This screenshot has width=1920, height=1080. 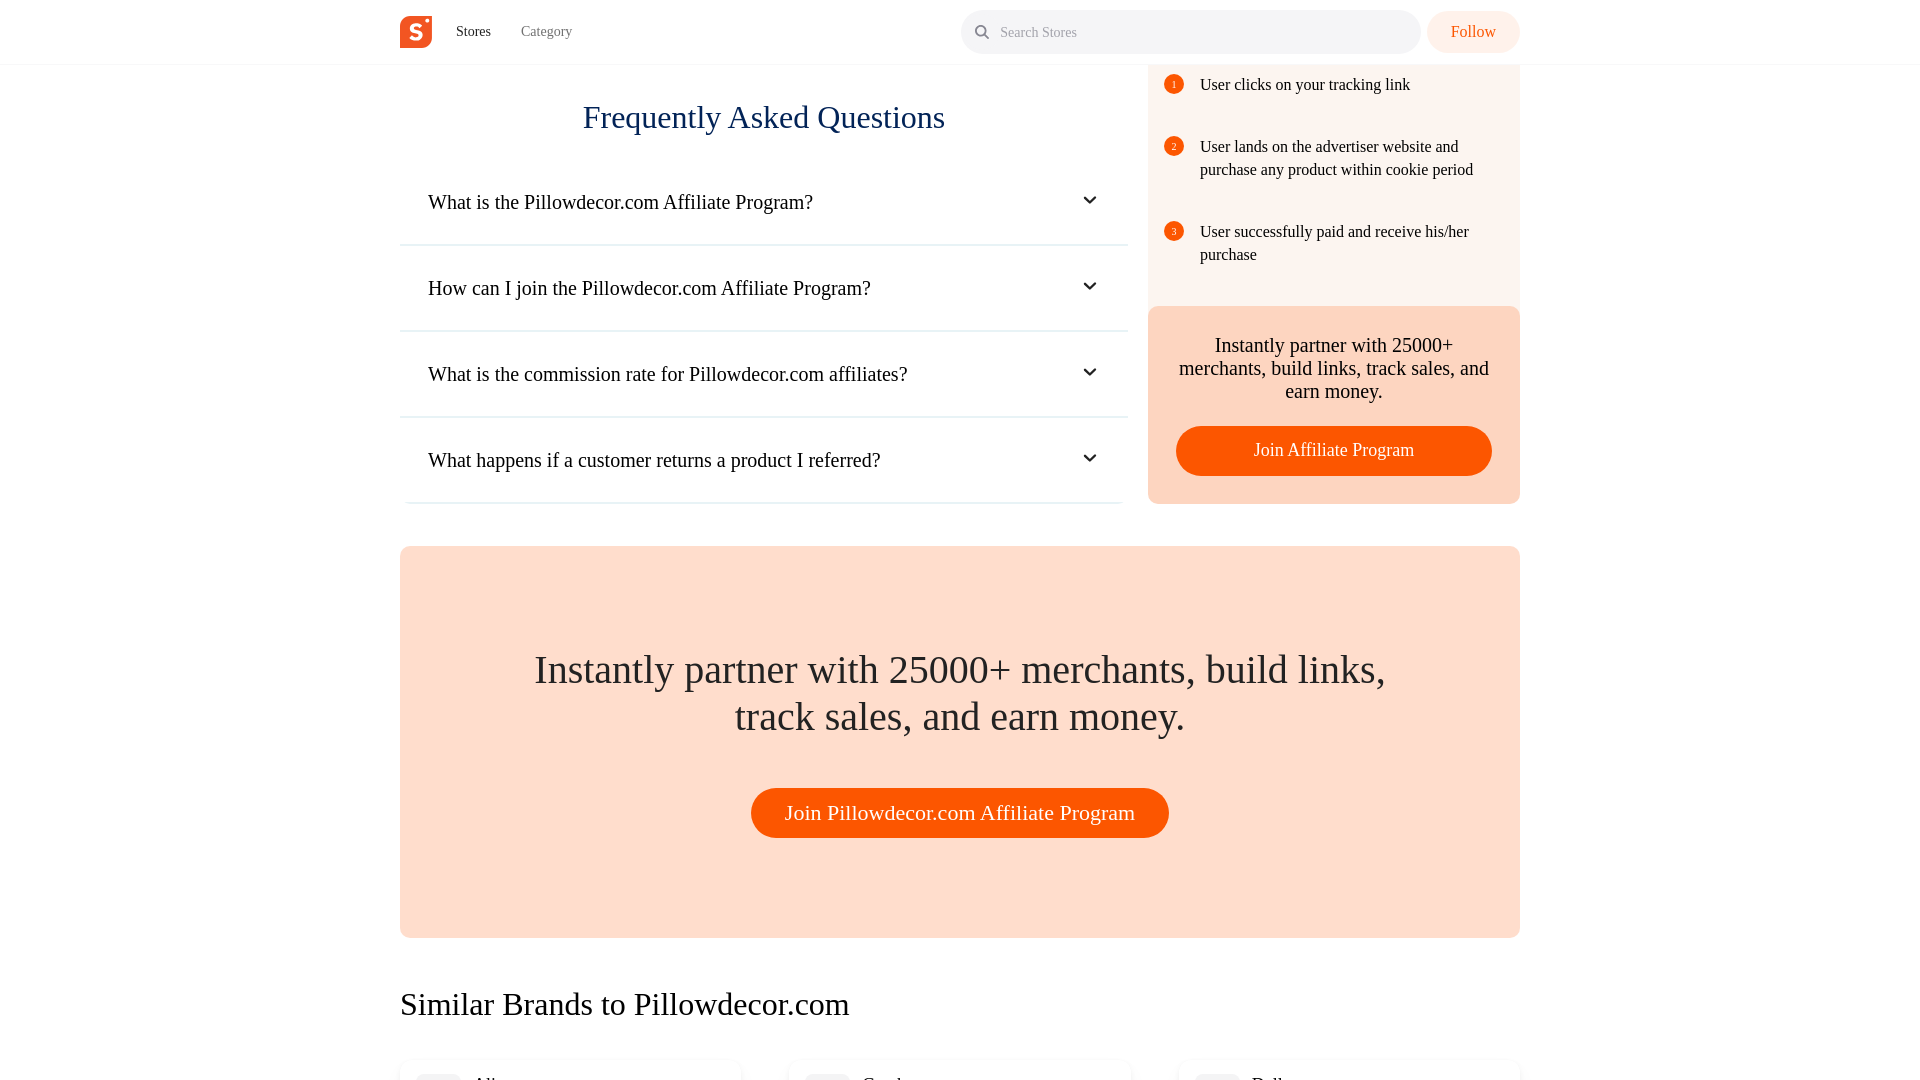 What do you see at coordinates (960, 812) in the screenshot?
I see `Join Pillowdecor.com Affiliate Program` at bounding box center [960, 812].